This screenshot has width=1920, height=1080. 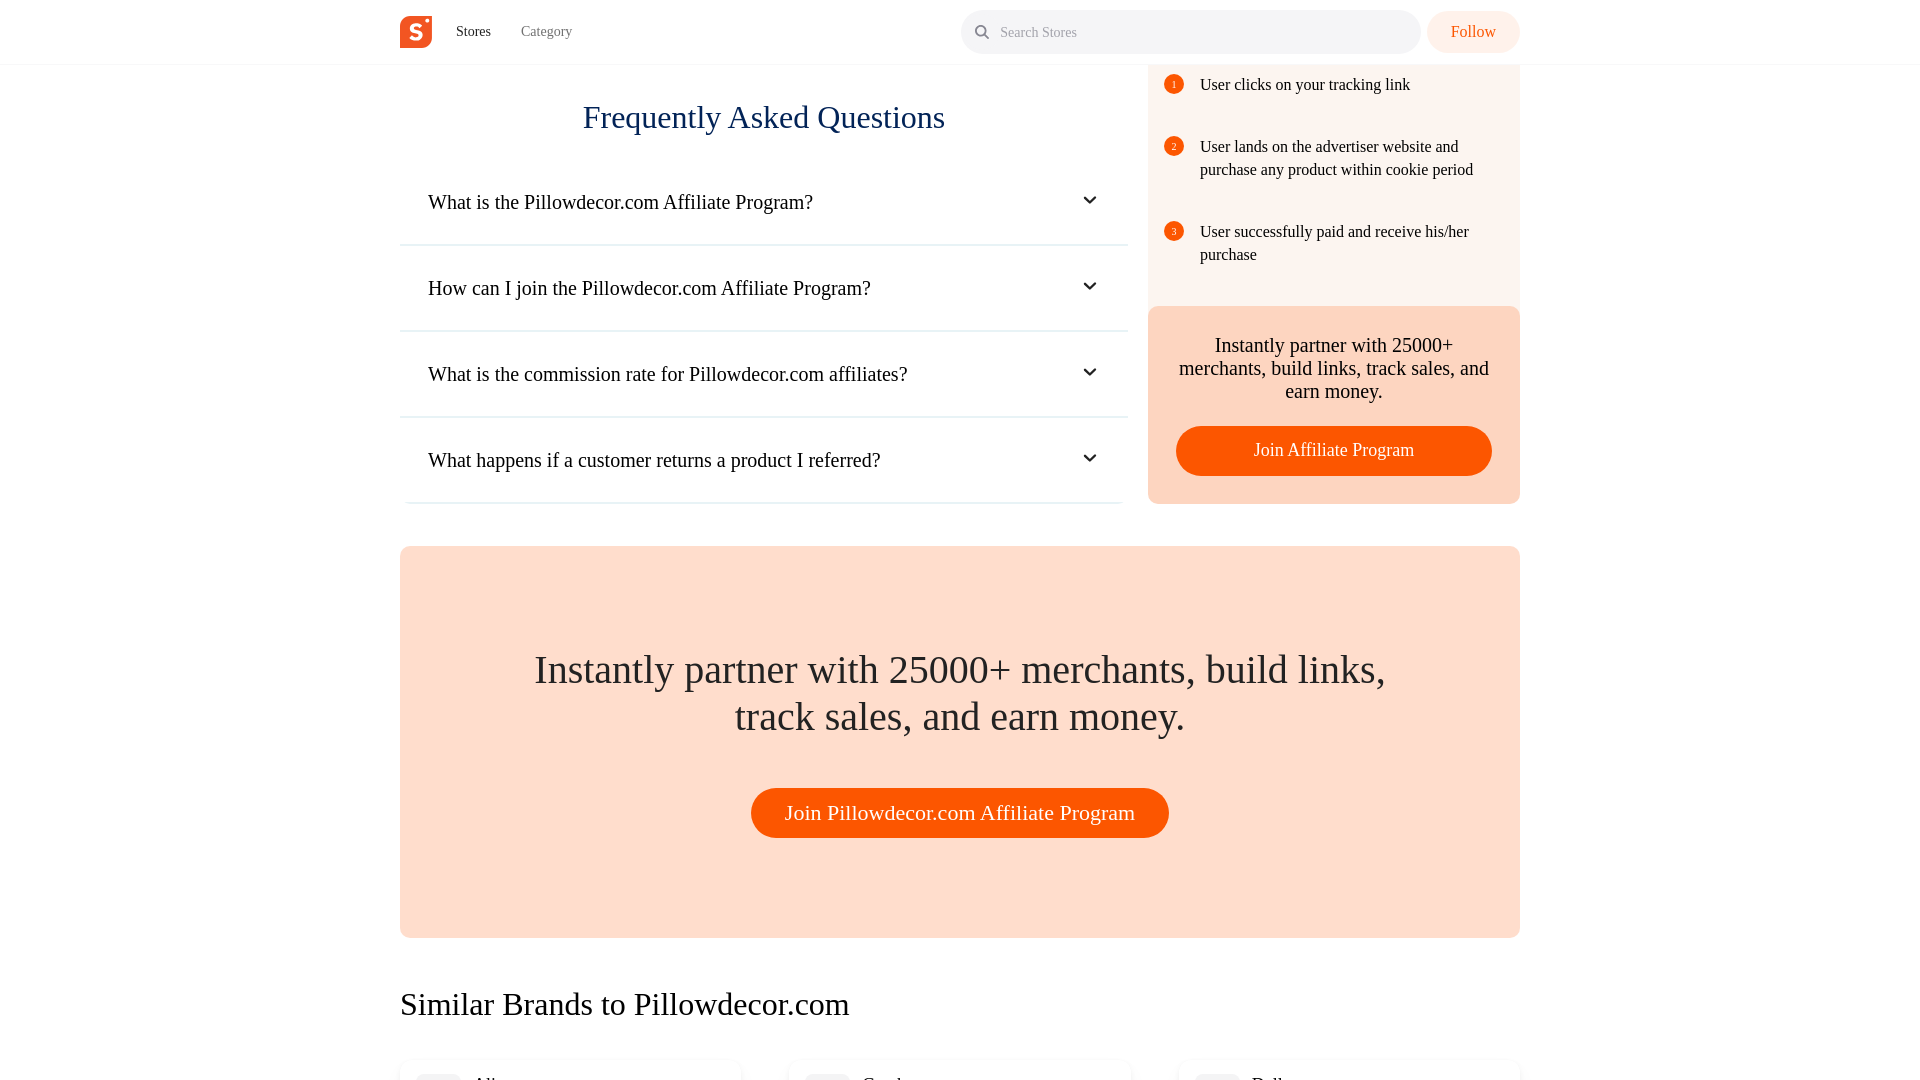 What do you see at coordinates (960, 812) in the screenshot?
I see `Join Pillowdecor.com Affiliate Program` at bounding box center [960, 812].